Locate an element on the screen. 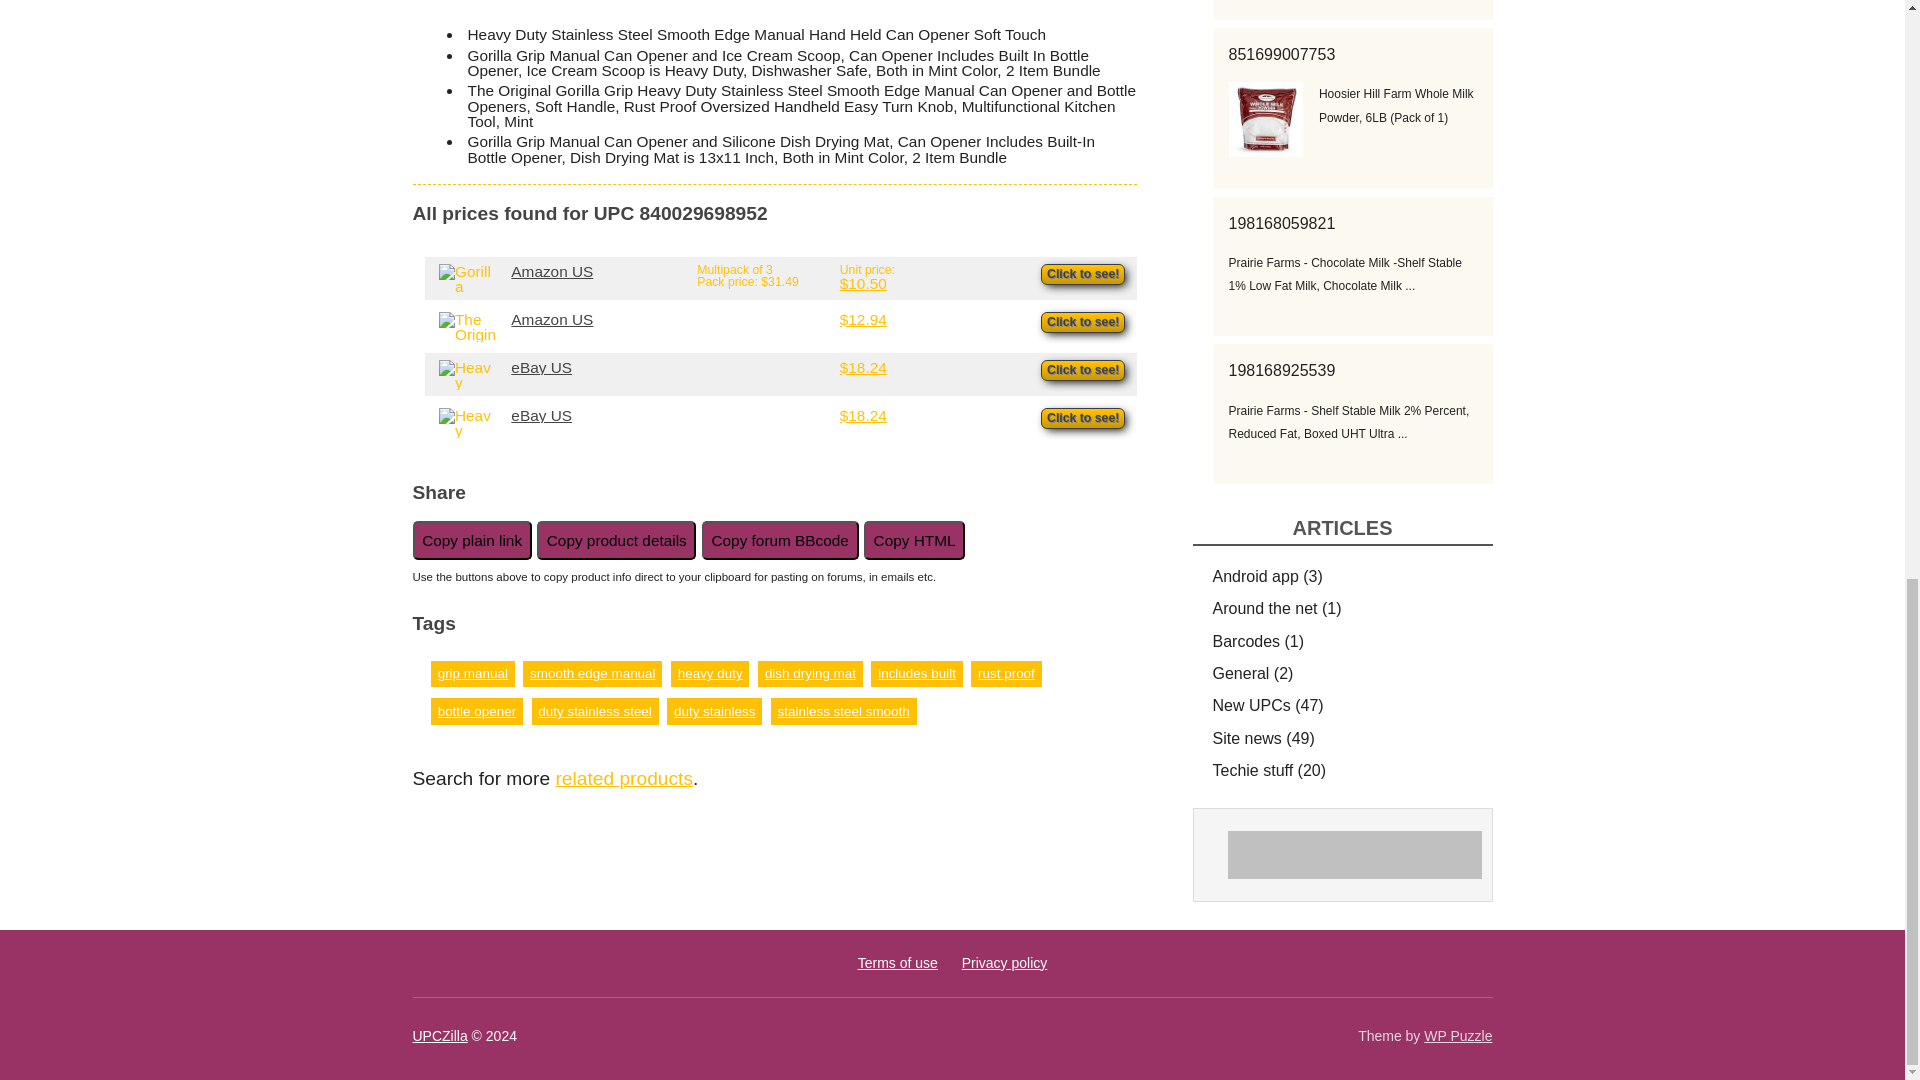 This screenshot has height=1080, width=1920. dish drying mat is located at coordinates (810, 674).